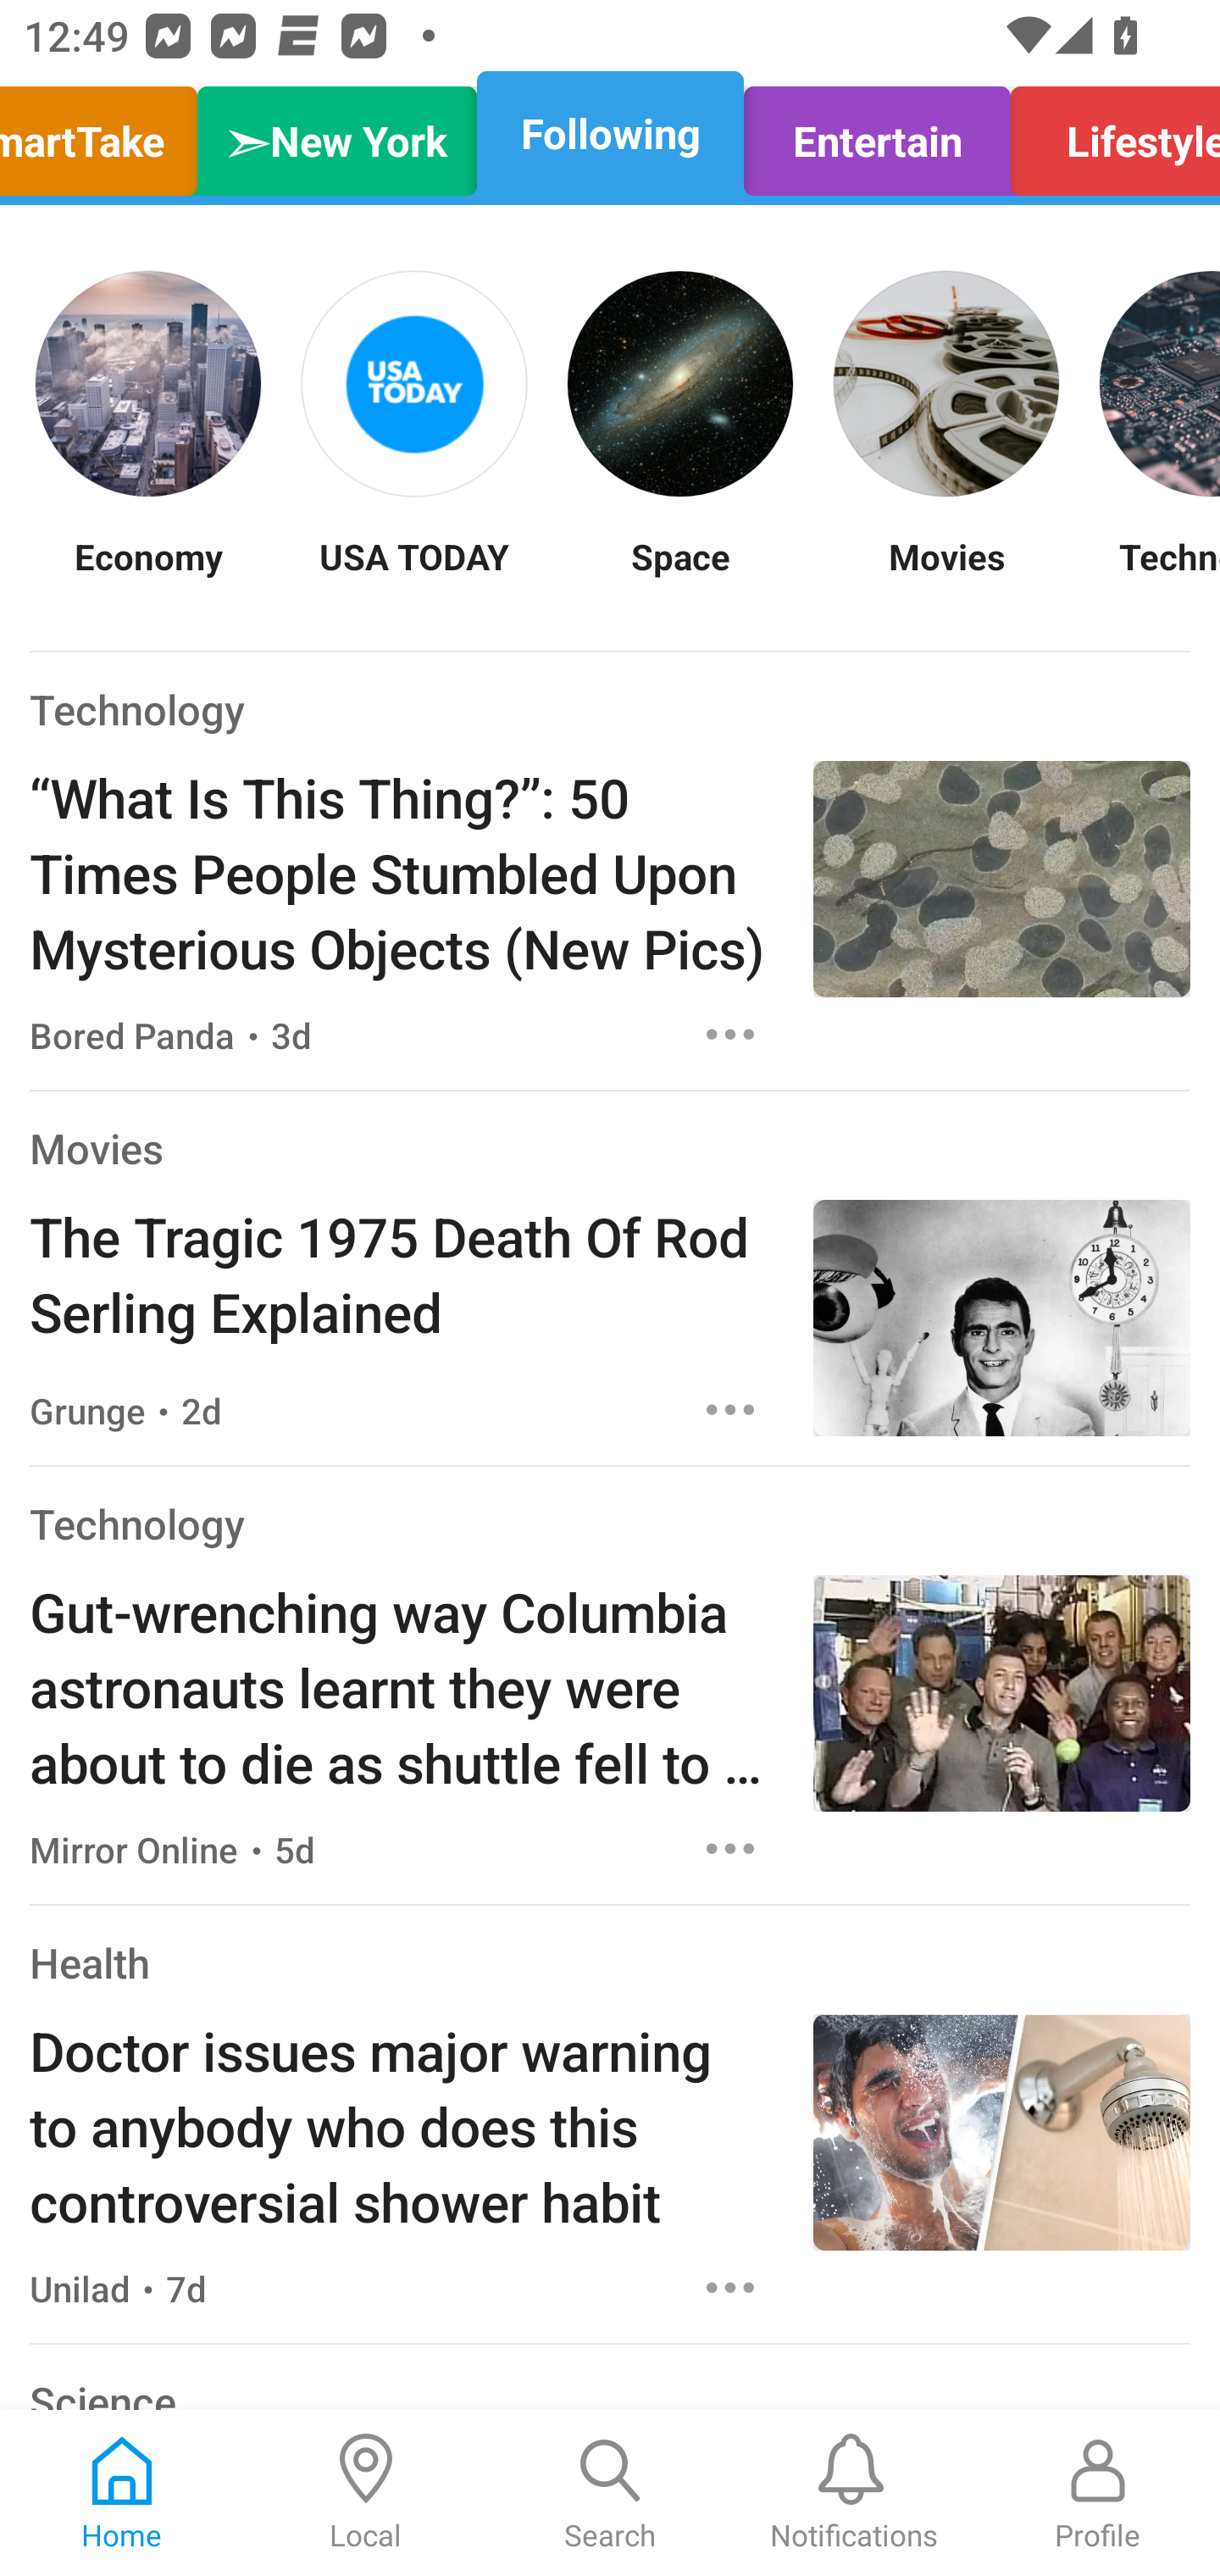 This screenshot has width=1220, height=2576. I want to click on ➣New York, so click(337, 134).